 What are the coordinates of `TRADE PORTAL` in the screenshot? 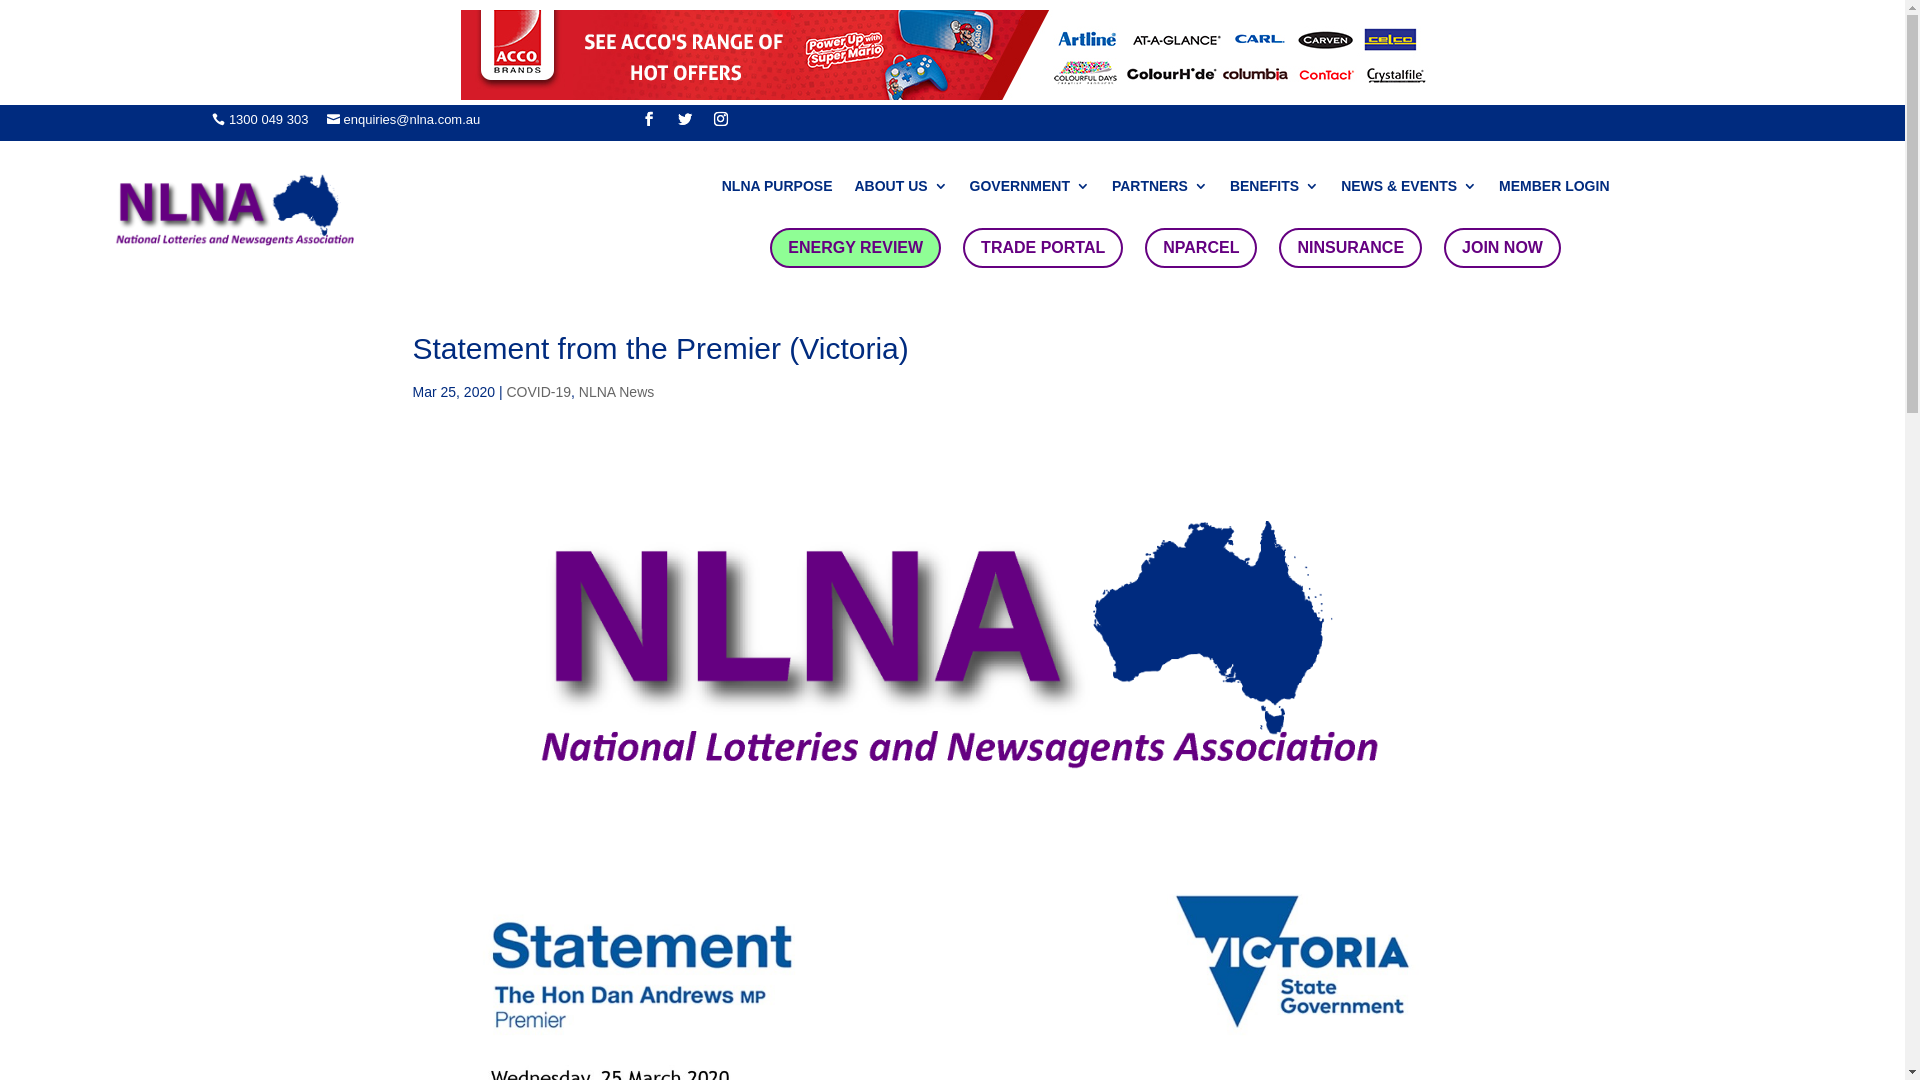 It's located at (1043, 248).